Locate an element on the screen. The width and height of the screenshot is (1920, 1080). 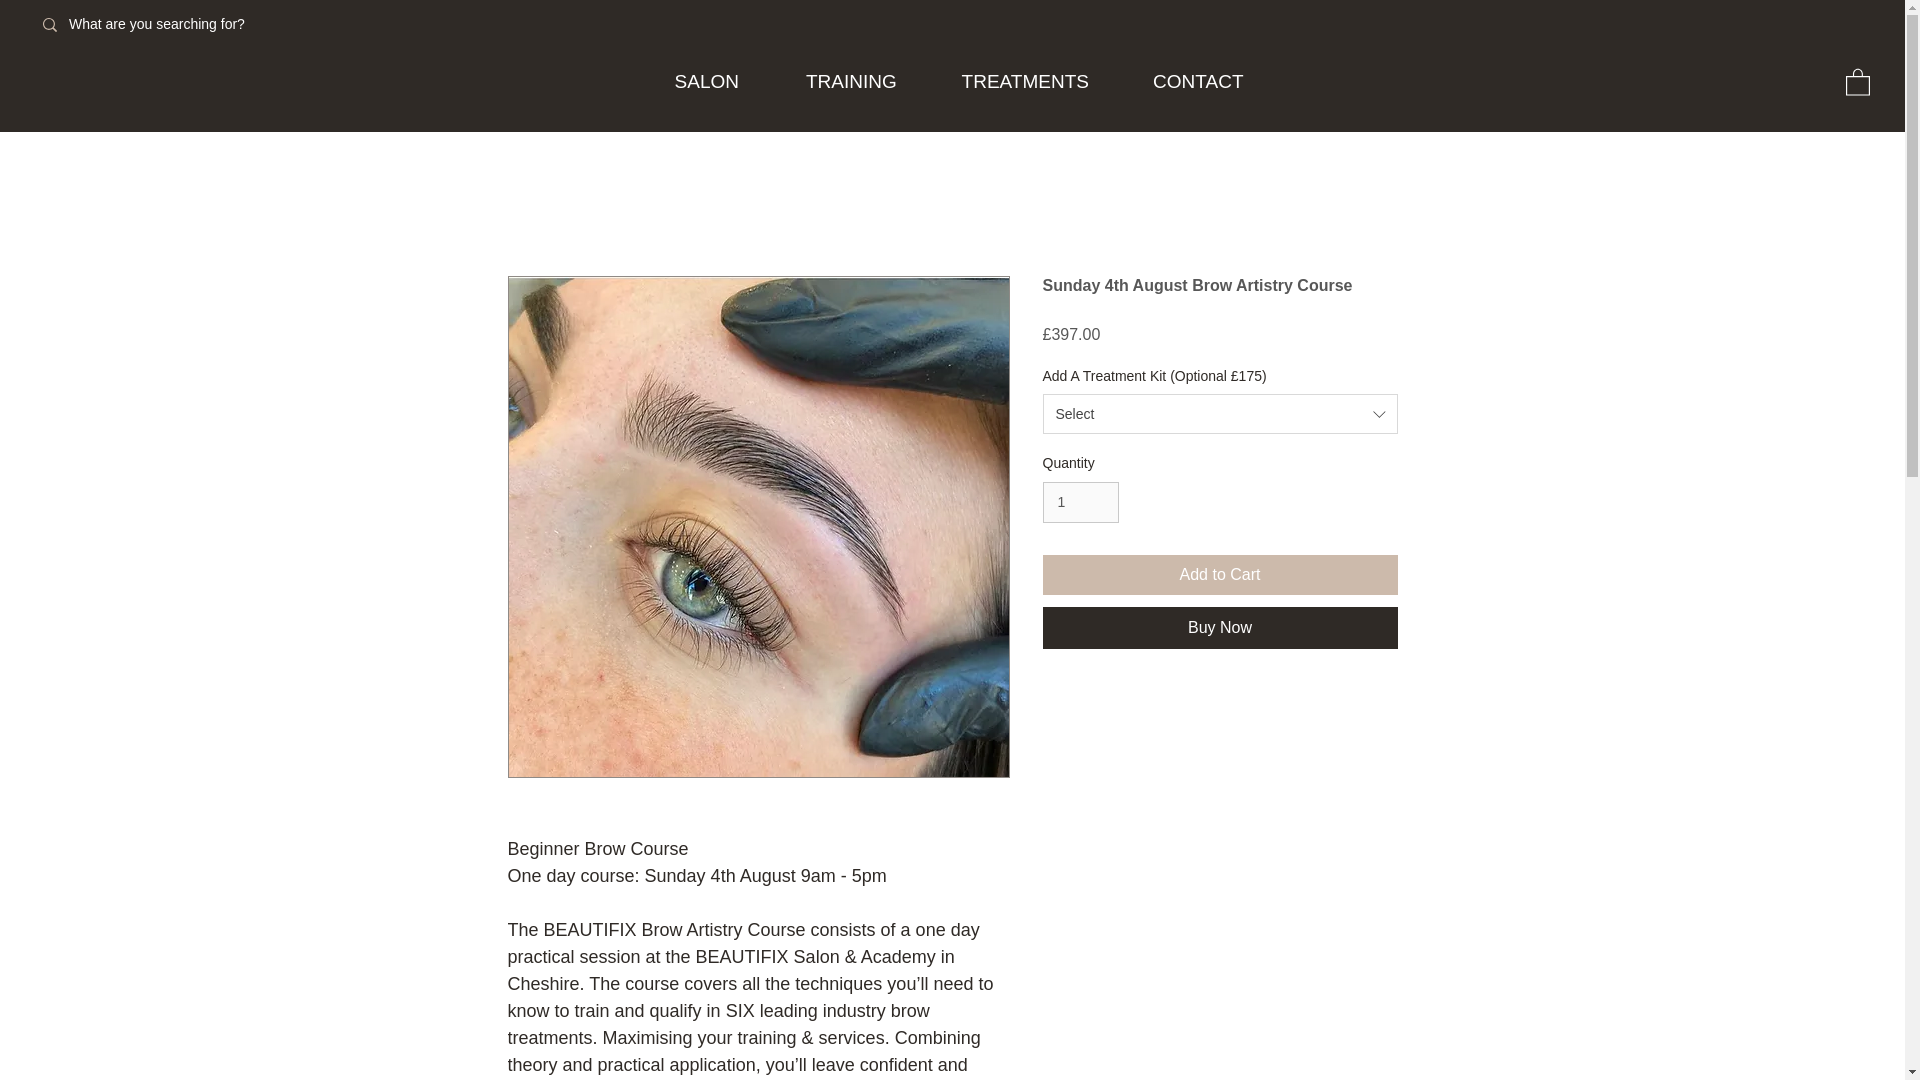
CONTACT is located at coordinates (1198, 82).